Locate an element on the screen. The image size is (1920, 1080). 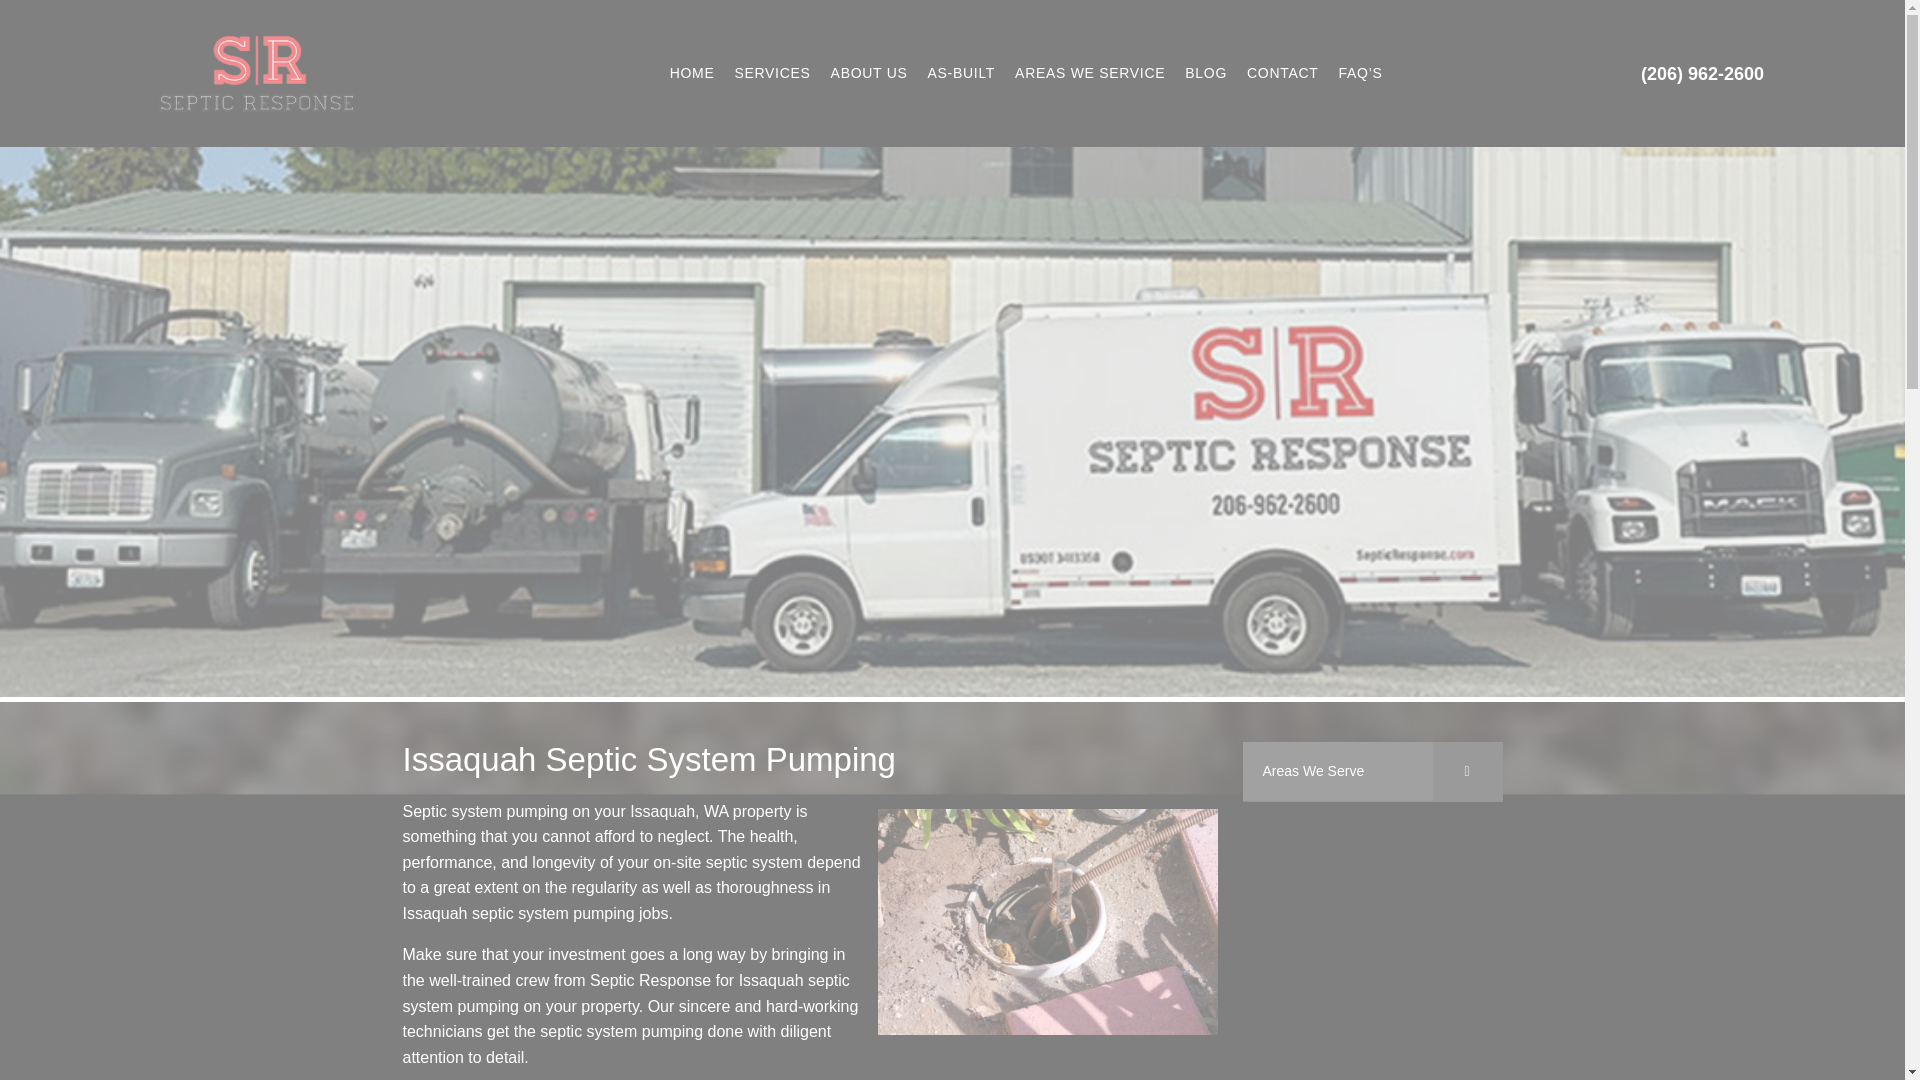
BLOG is located at coordinates (1206, 73).